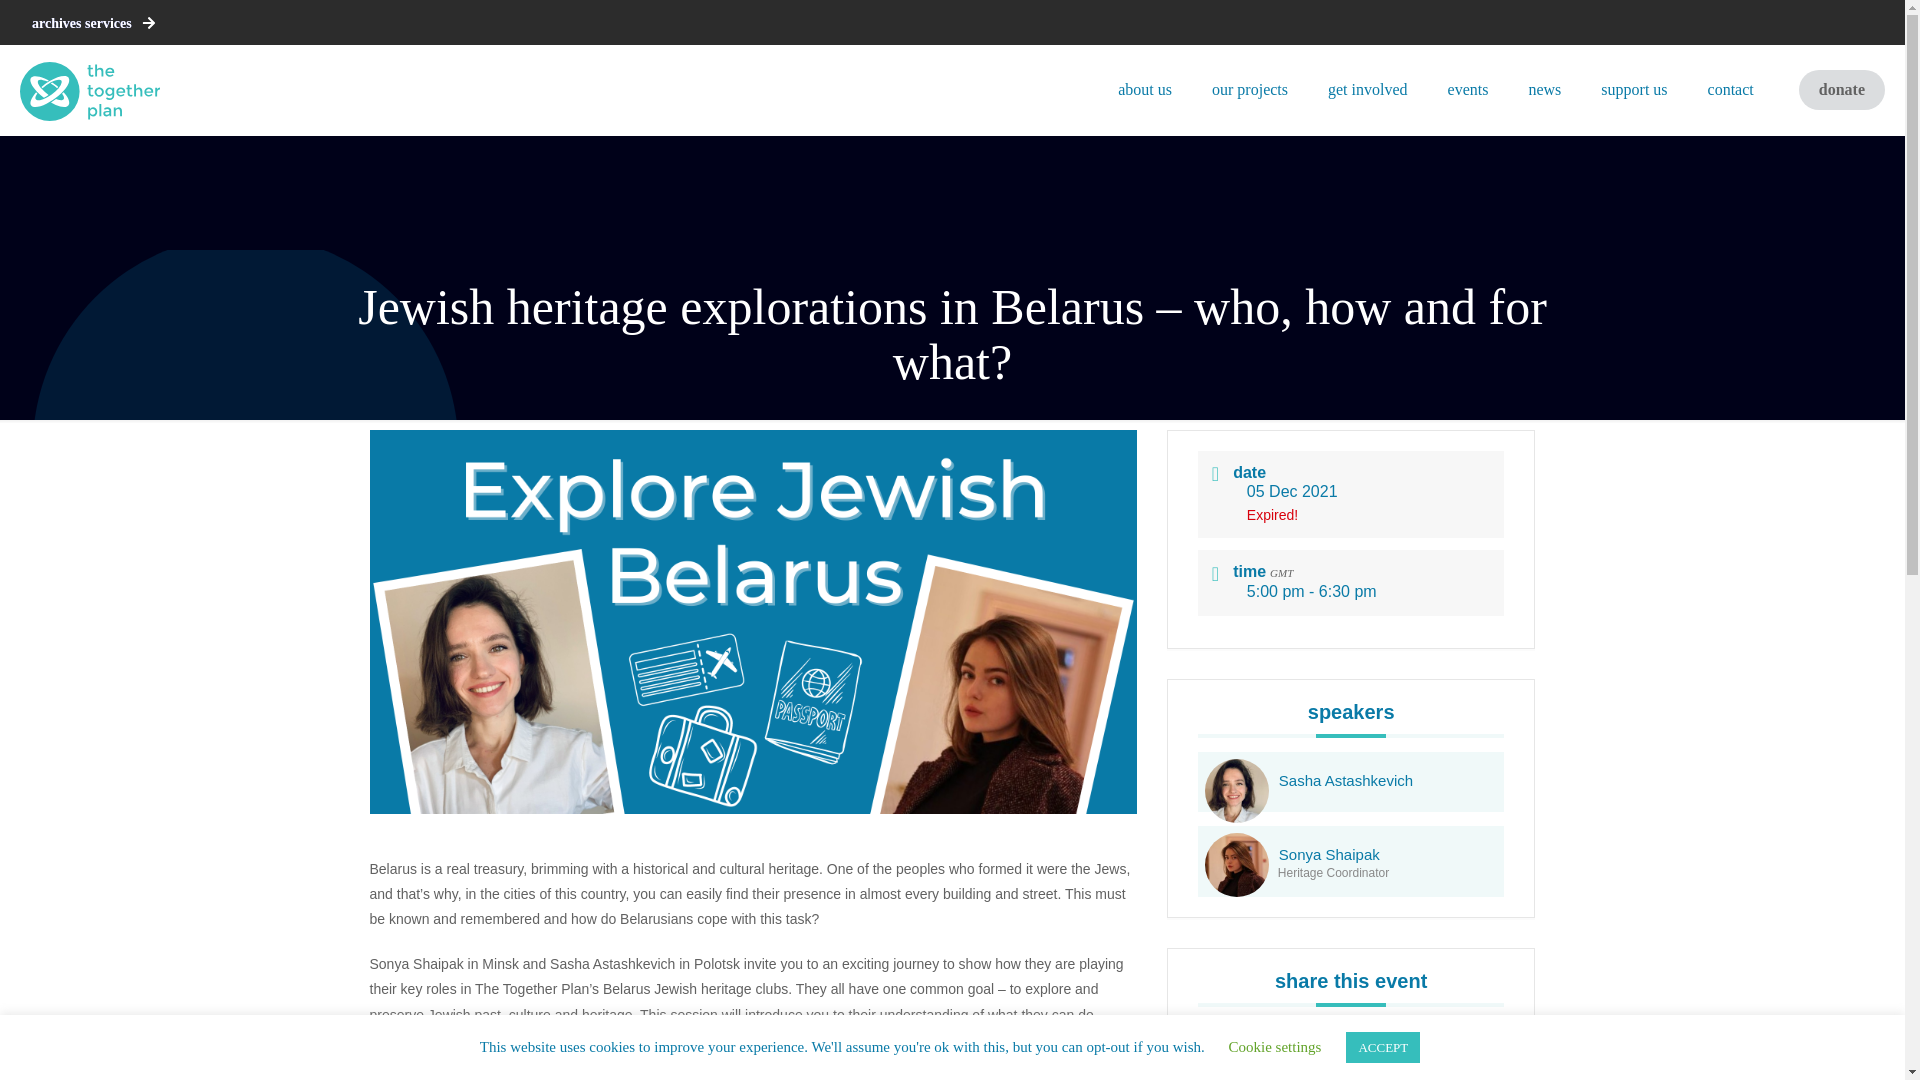  Describe the element at coordinates (1348, 1056) in the screenshot. I see `Tweet` at that location.